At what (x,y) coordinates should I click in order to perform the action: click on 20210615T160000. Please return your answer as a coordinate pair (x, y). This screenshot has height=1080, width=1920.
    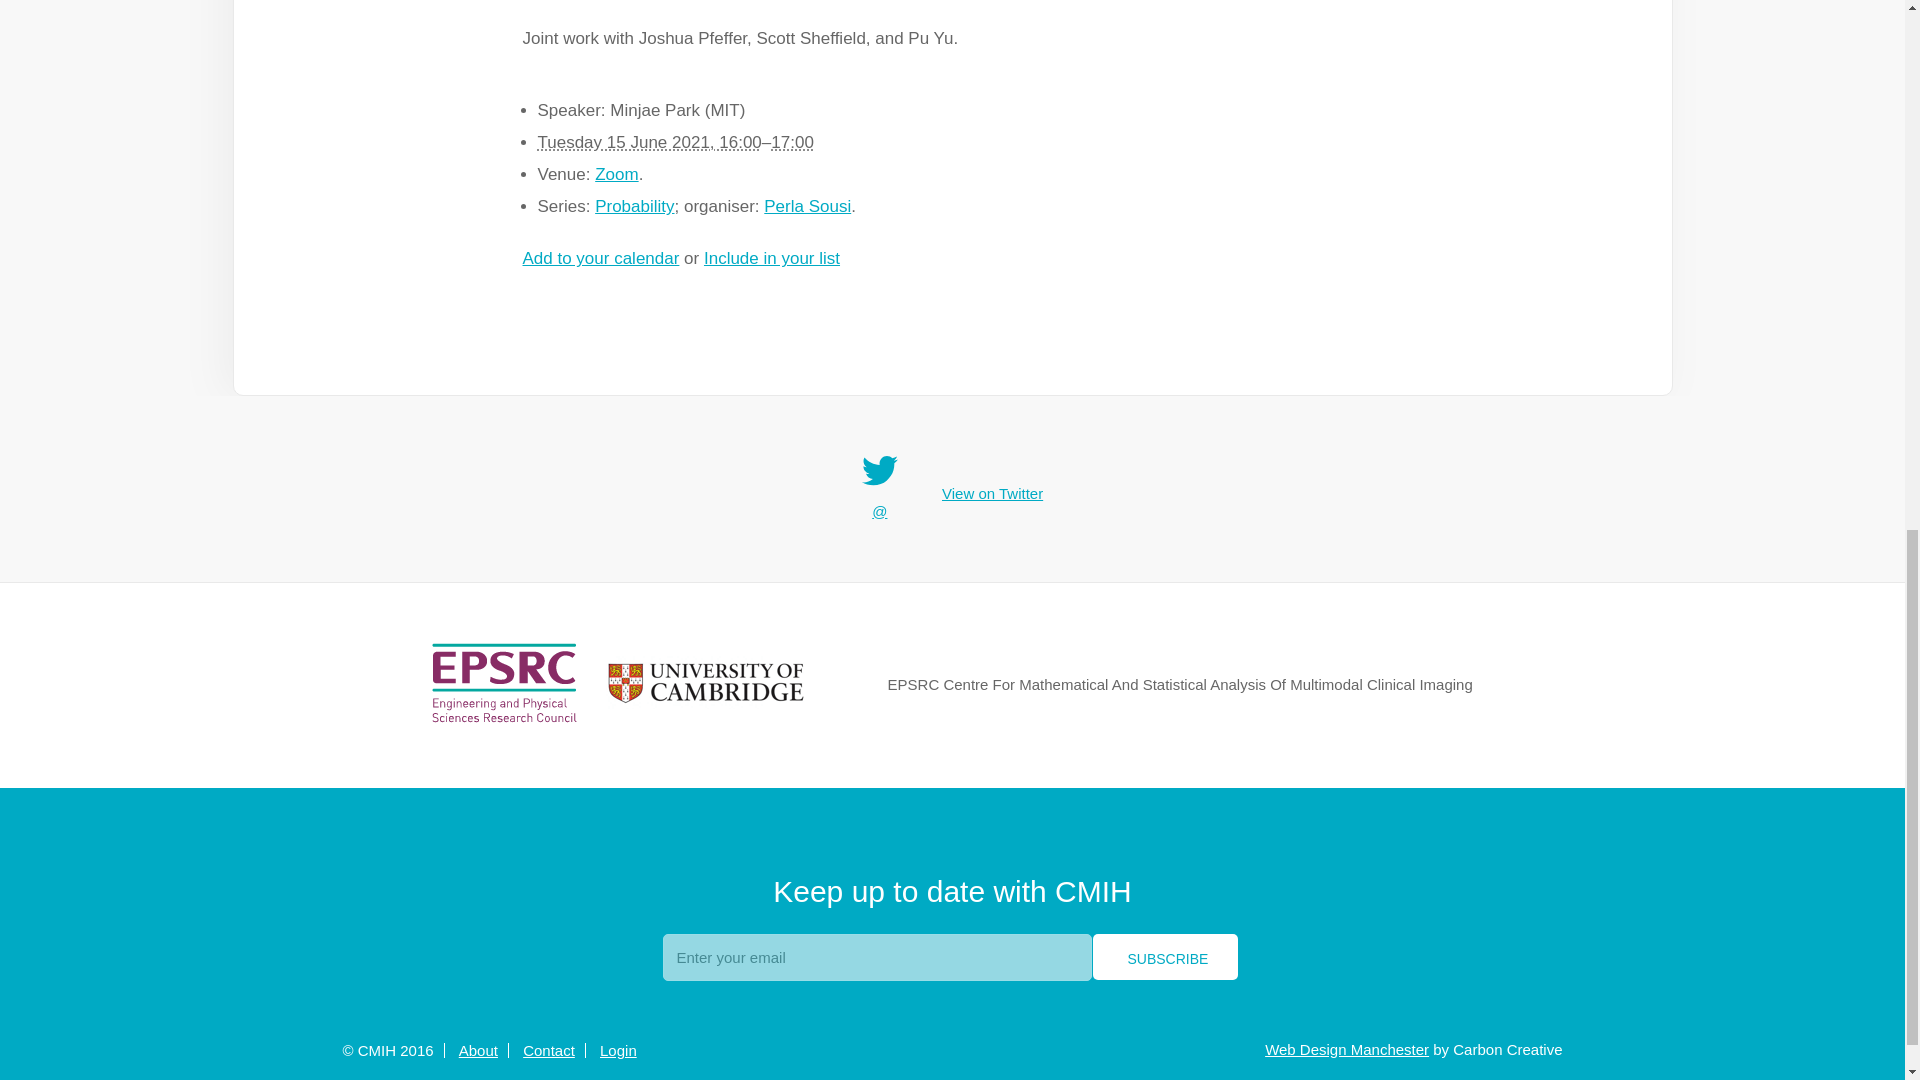
    Looking at the image, I should click on (650, 142).